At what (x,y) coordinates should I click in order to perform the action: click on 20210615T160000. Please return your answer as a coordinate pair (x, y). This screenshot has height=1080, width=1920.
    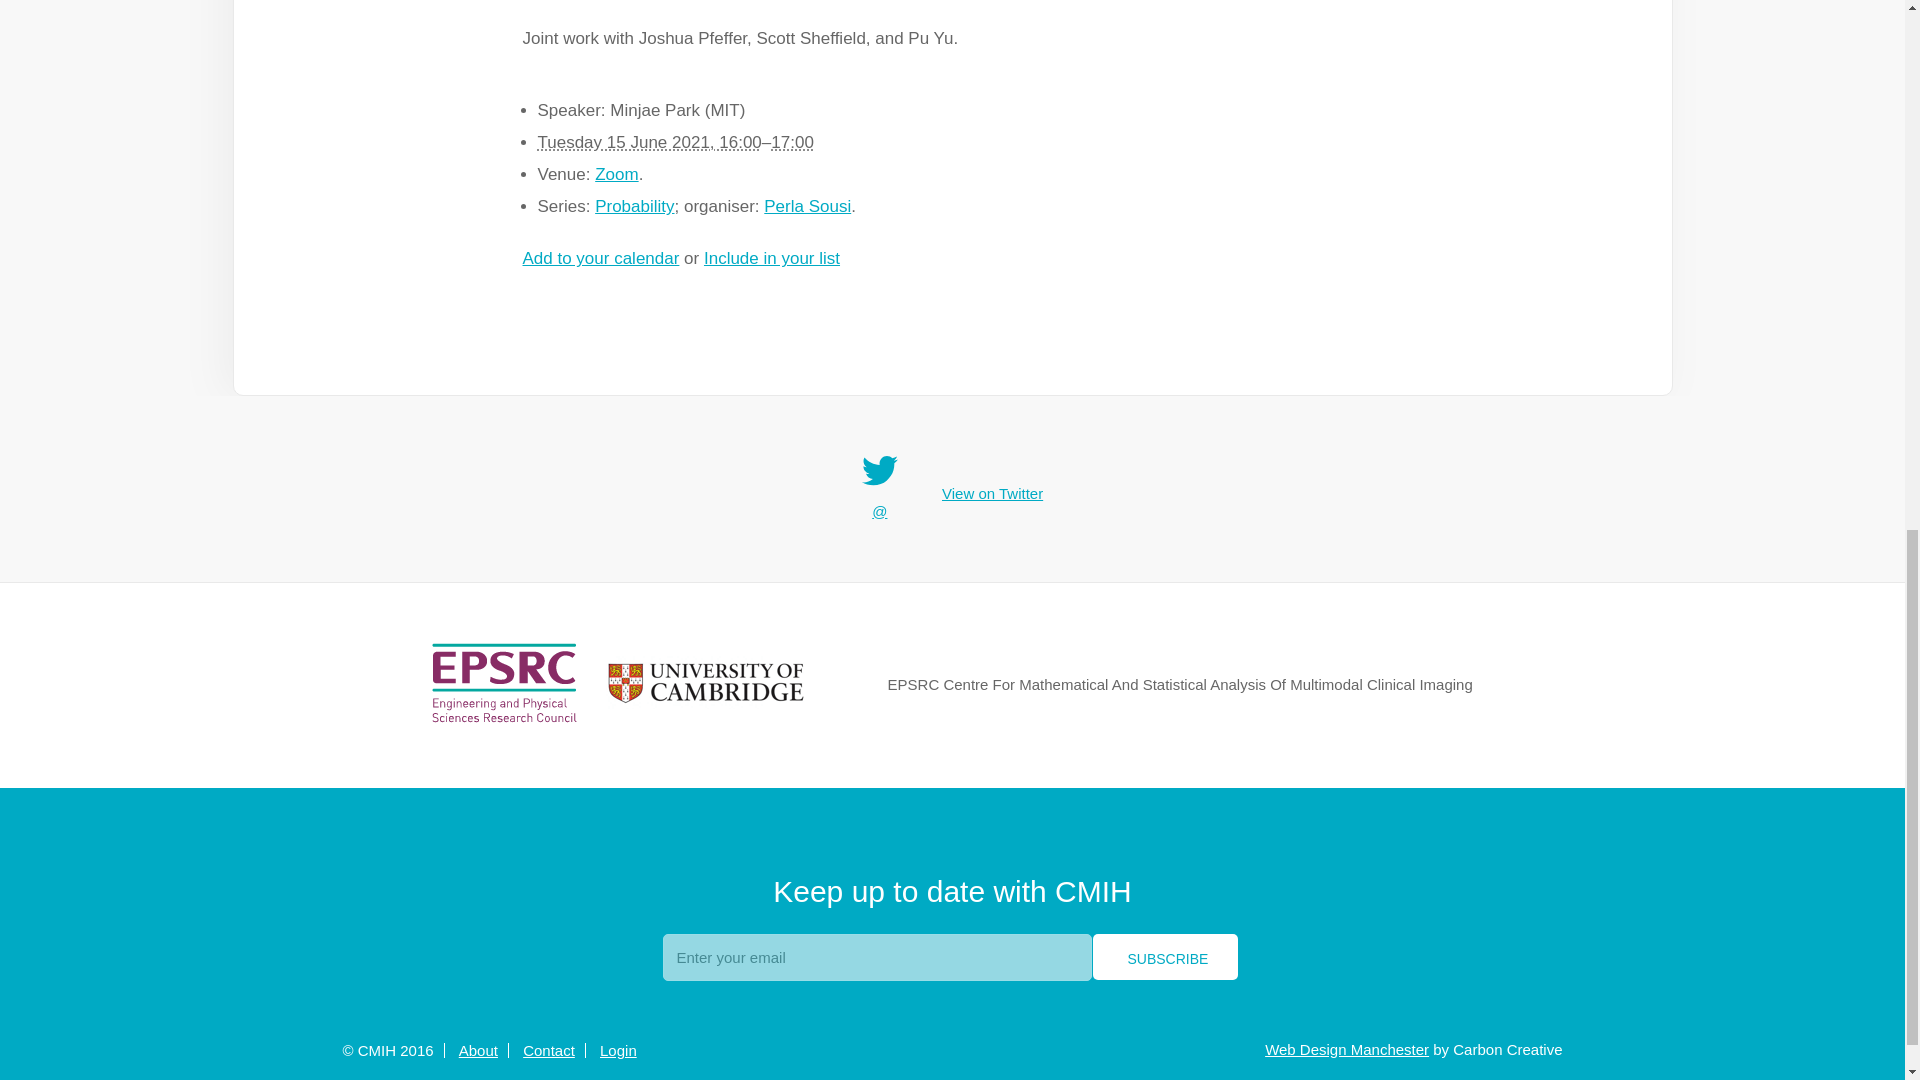
    Looking at the image, I should click on (650, 142).